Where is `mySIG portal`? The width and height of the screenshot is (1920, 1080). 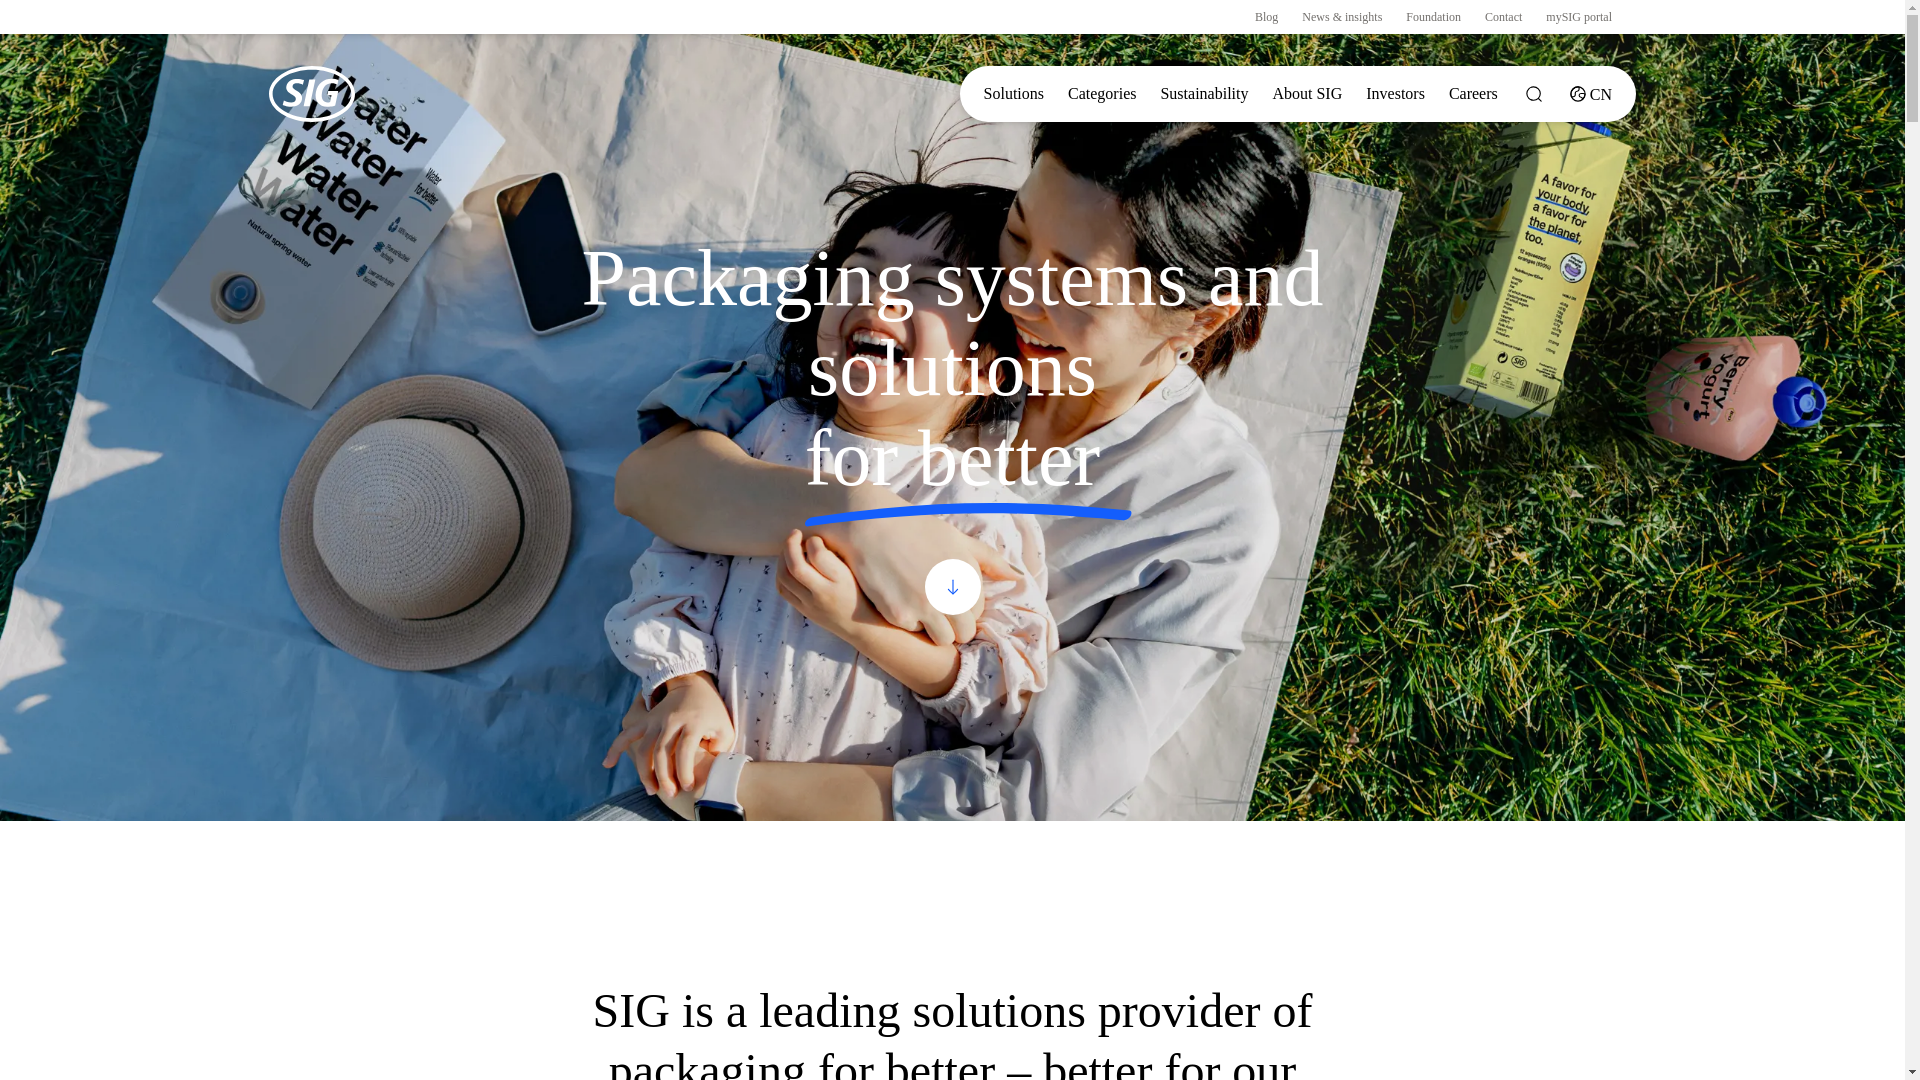
mySIG portal is located at coordinates (1578, 16).